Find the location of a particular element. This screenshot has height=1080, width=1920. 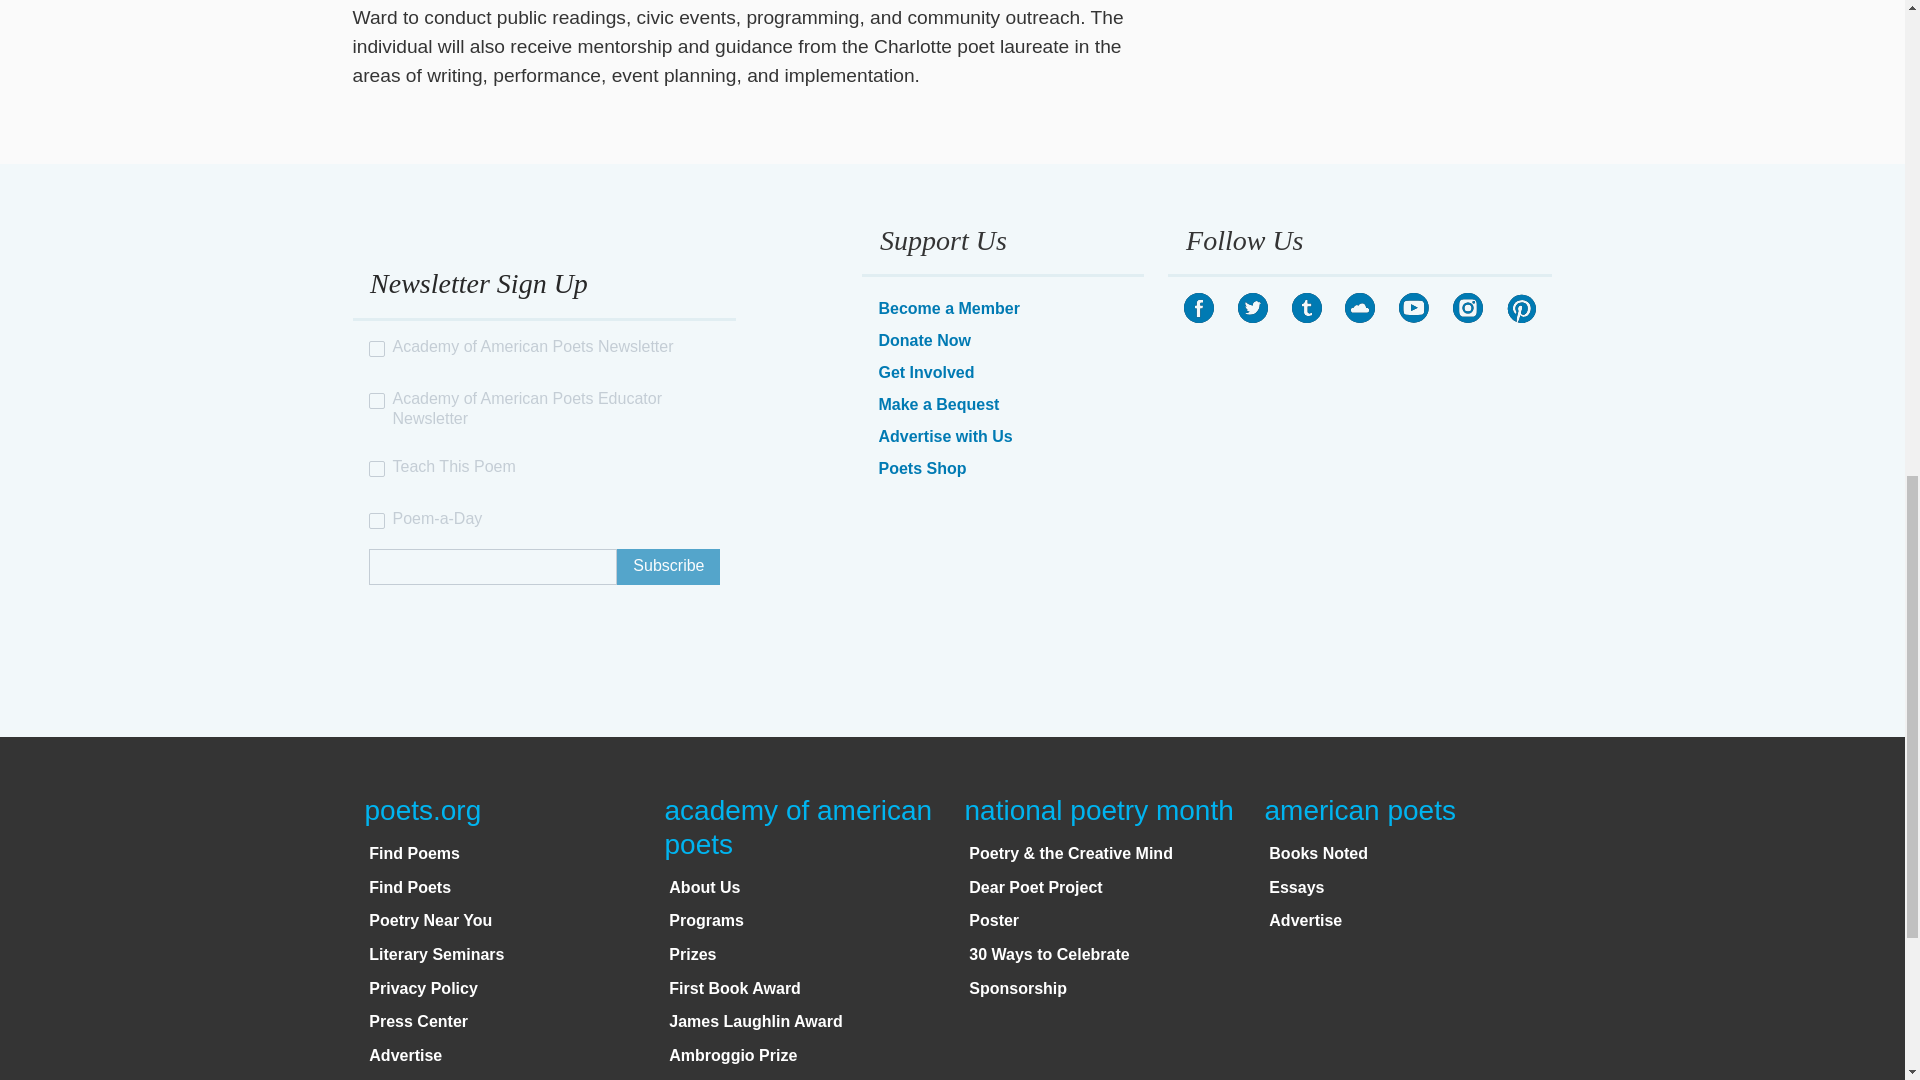

Donate Now is located at coordinates (923, 340).